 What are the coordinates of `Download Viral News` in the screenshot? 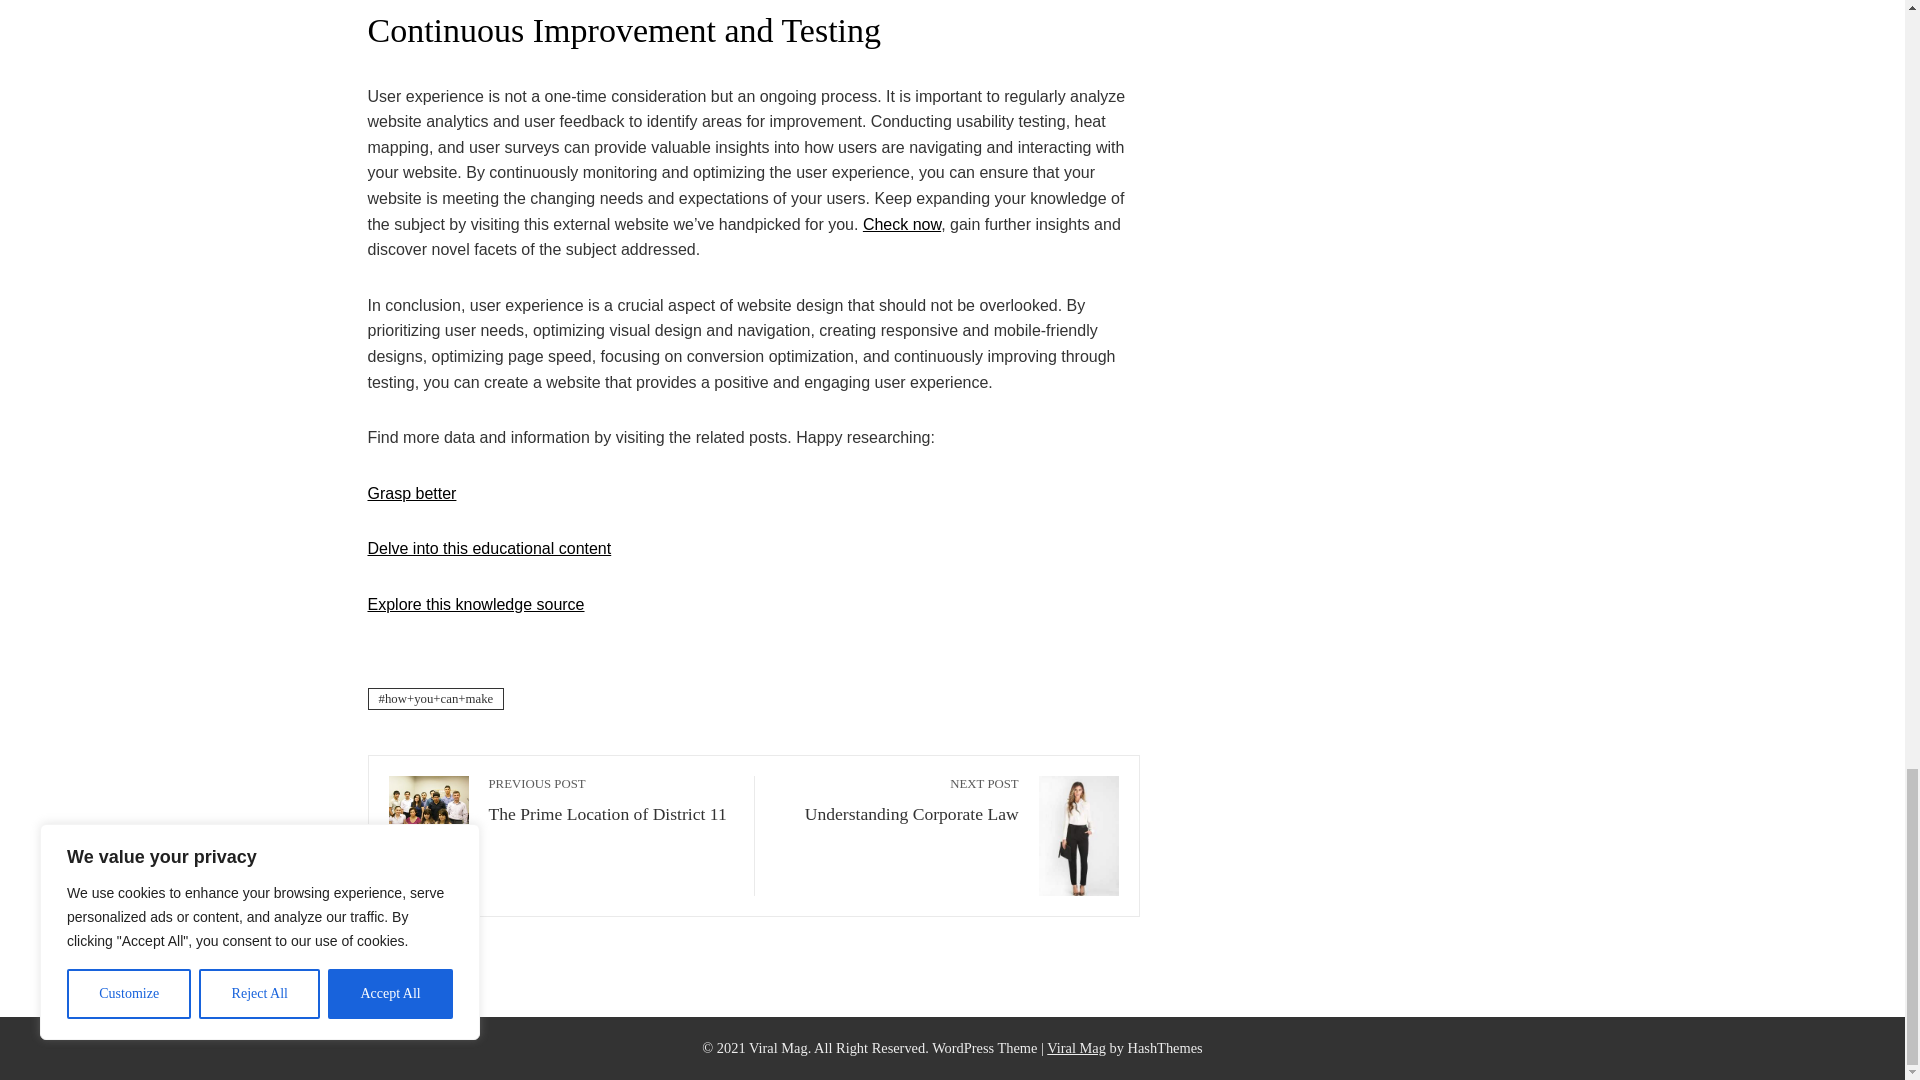 It's located at (490, 548).